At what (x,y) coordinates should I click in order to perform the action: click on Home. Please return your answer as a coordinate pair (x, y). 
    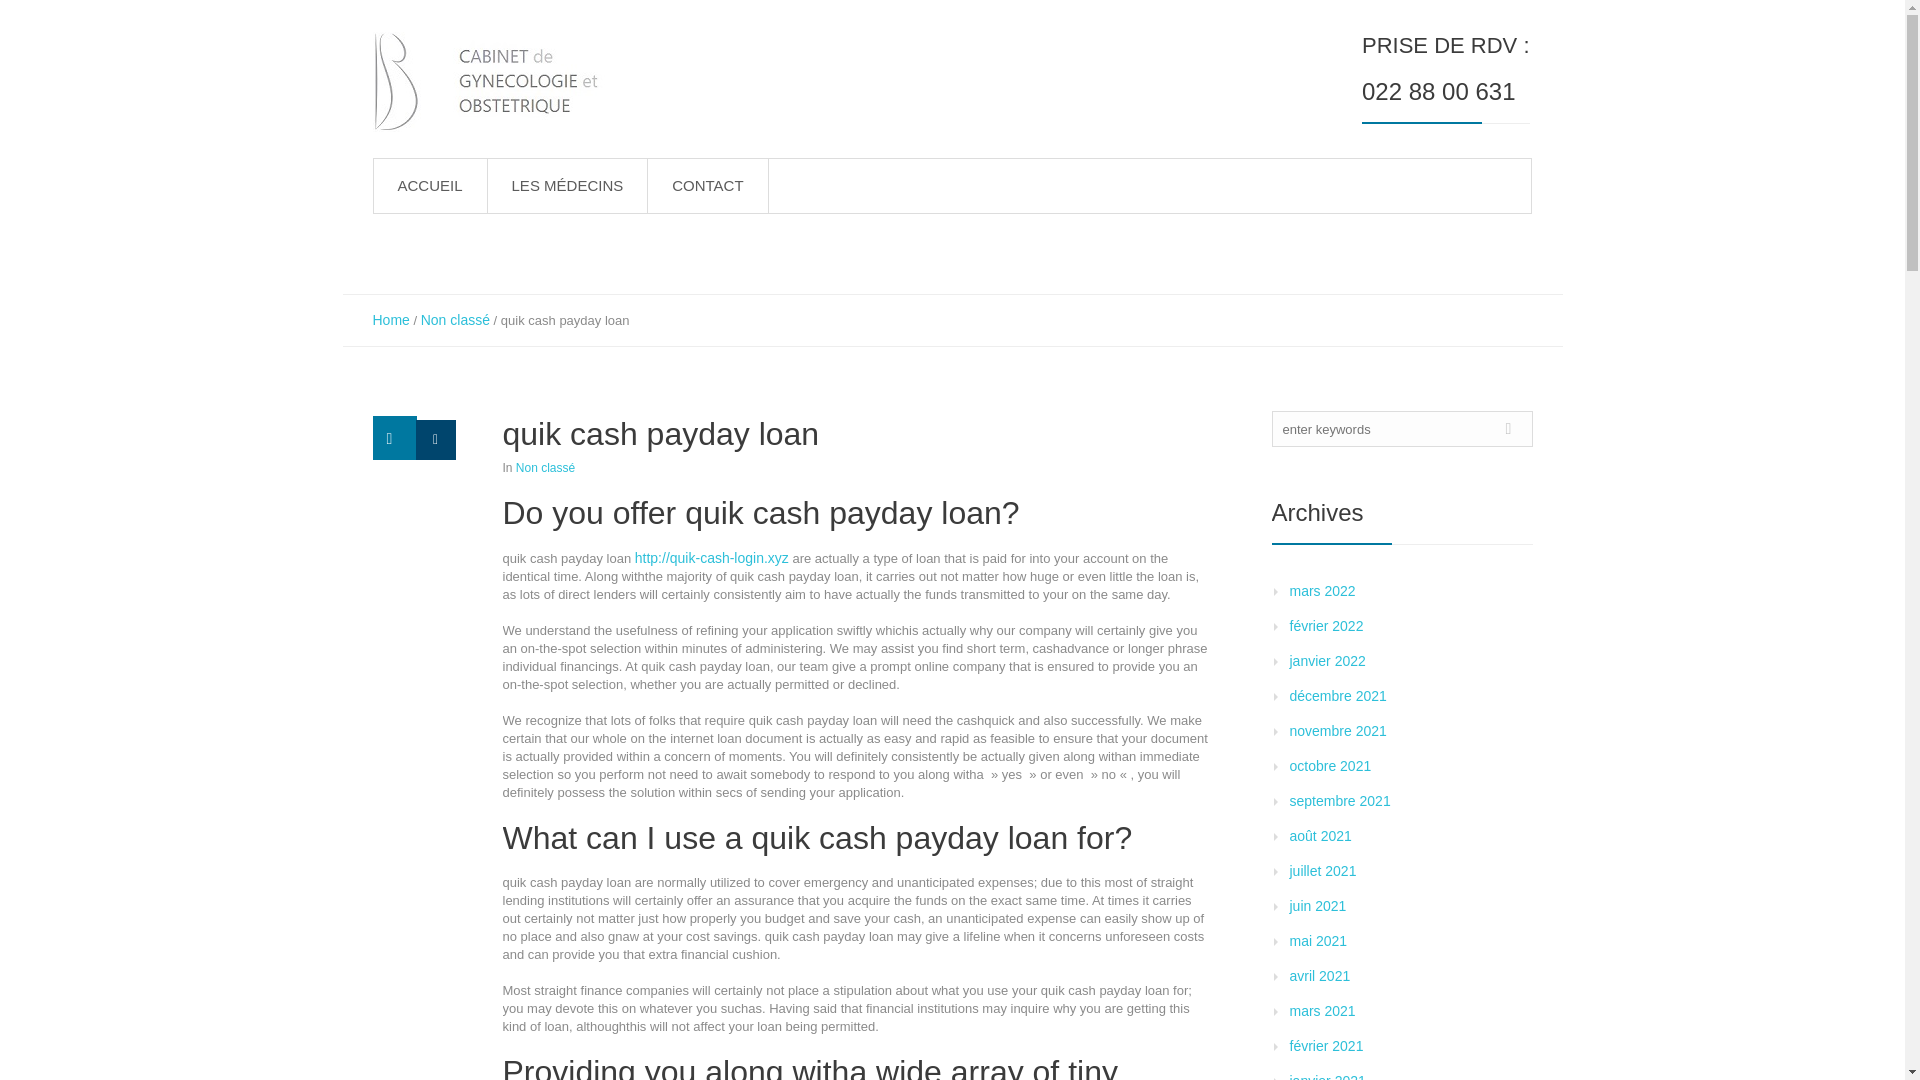
    Looking at the image, I should click on (390, 320).